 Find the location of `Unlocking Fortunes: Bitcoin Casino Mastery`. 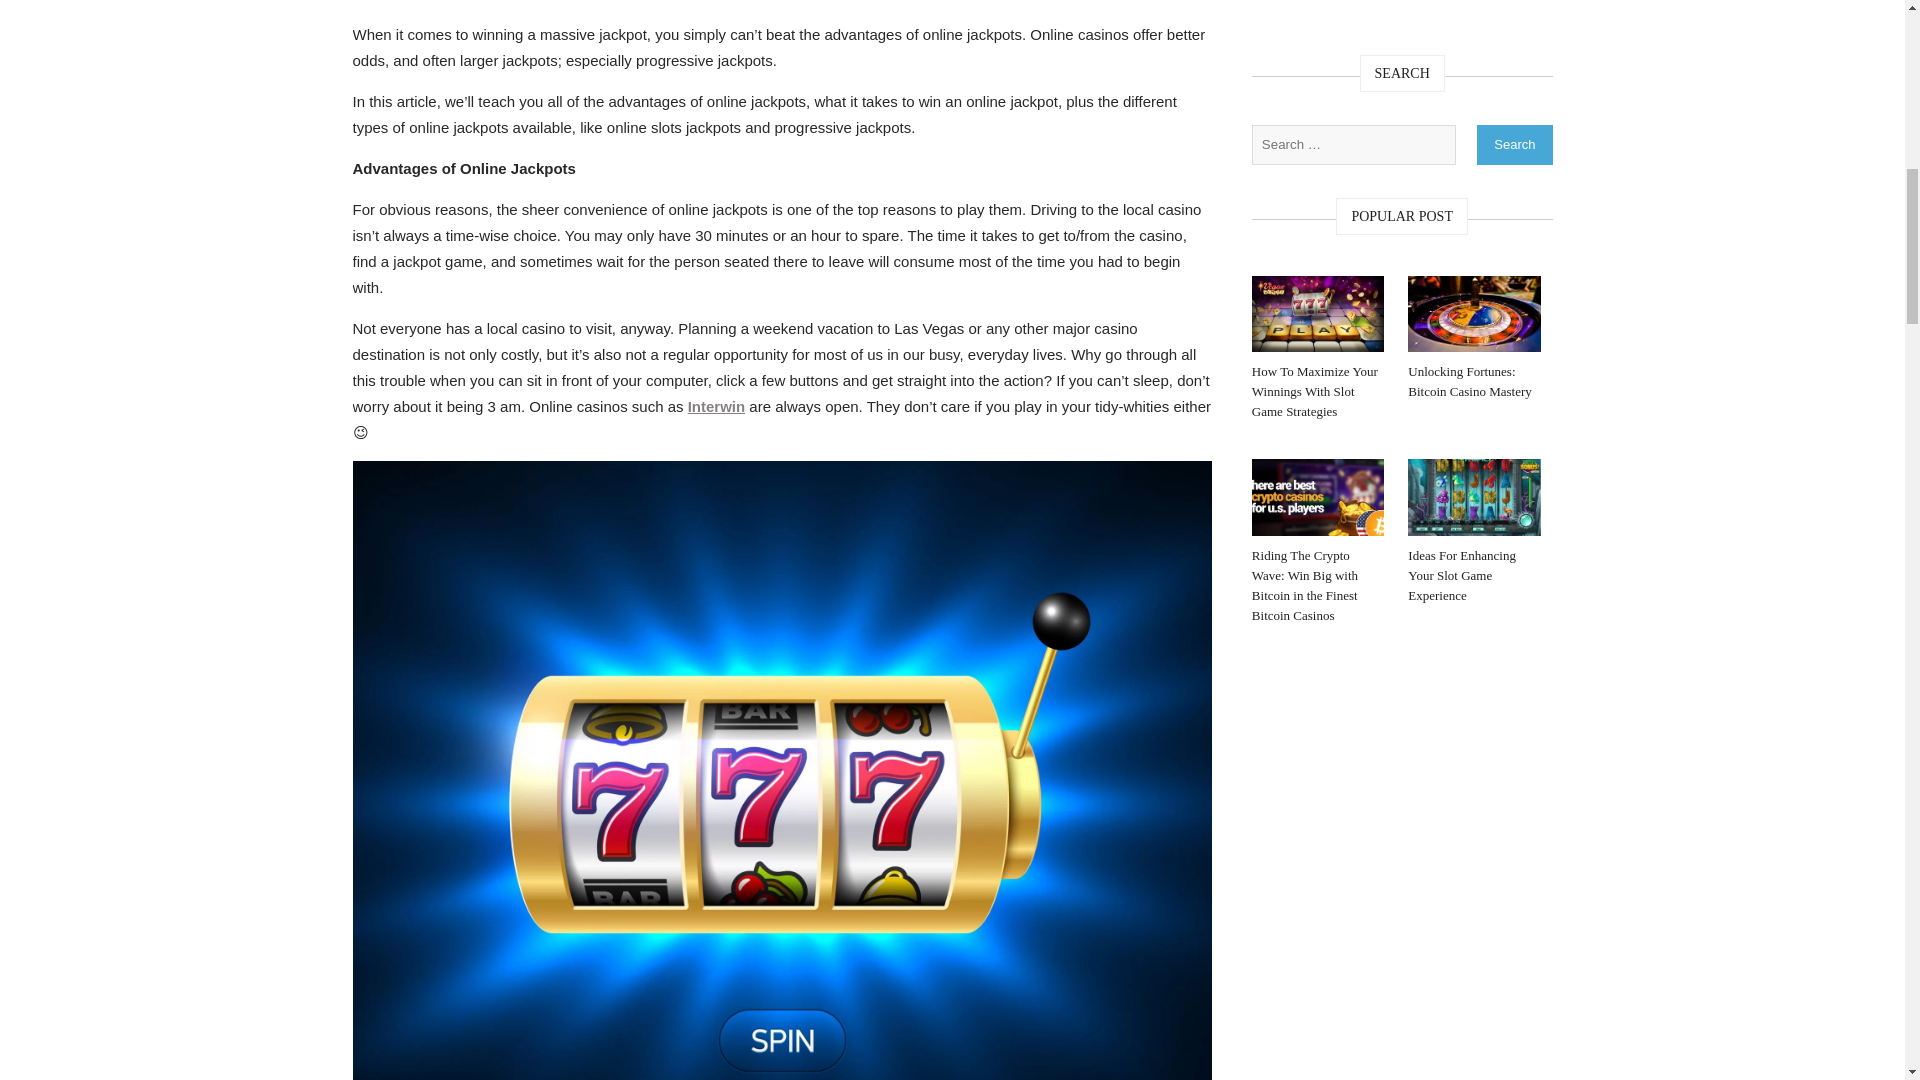

Unlocking Fortunes: Bitcoin Casino Mastery is located at coordinates (1473, 318).